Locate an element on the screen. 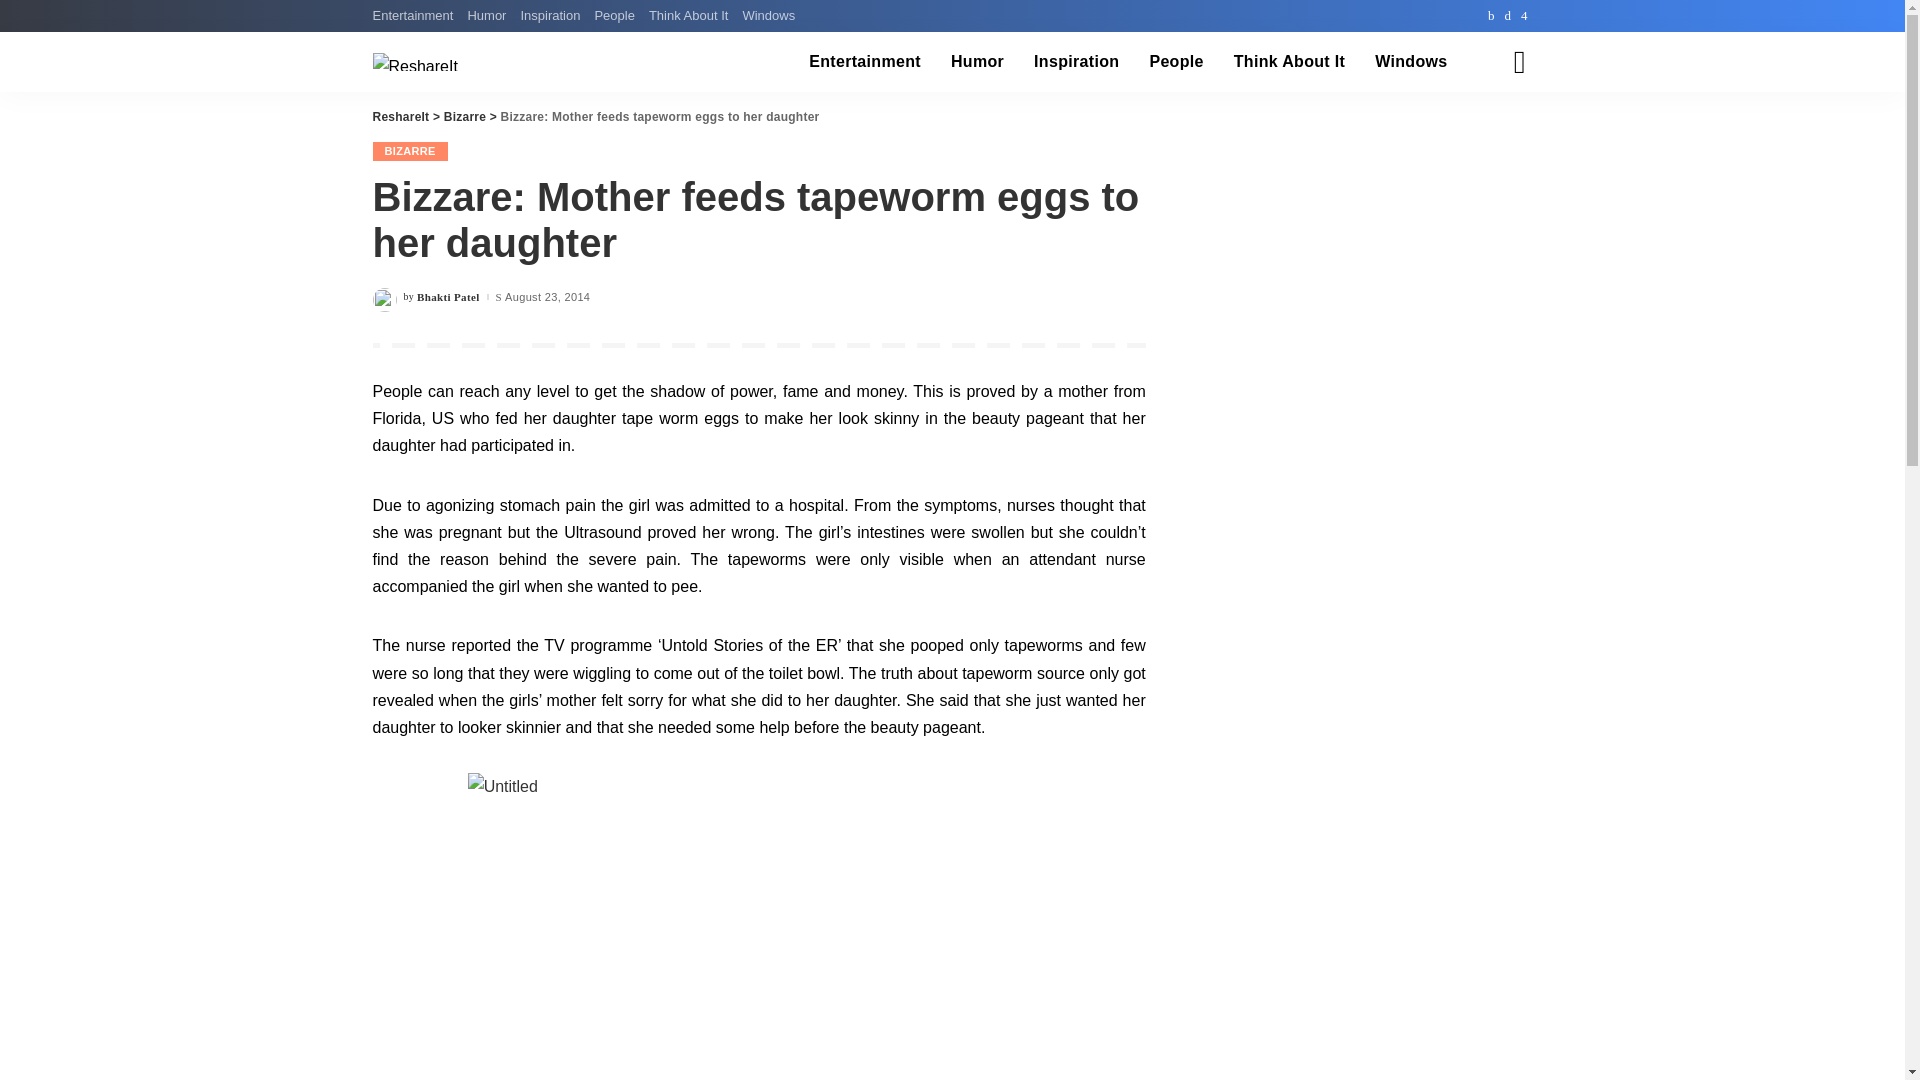 This screenshot has width=1920, height=1080. Entertainment is located at coordinates (865, 62).